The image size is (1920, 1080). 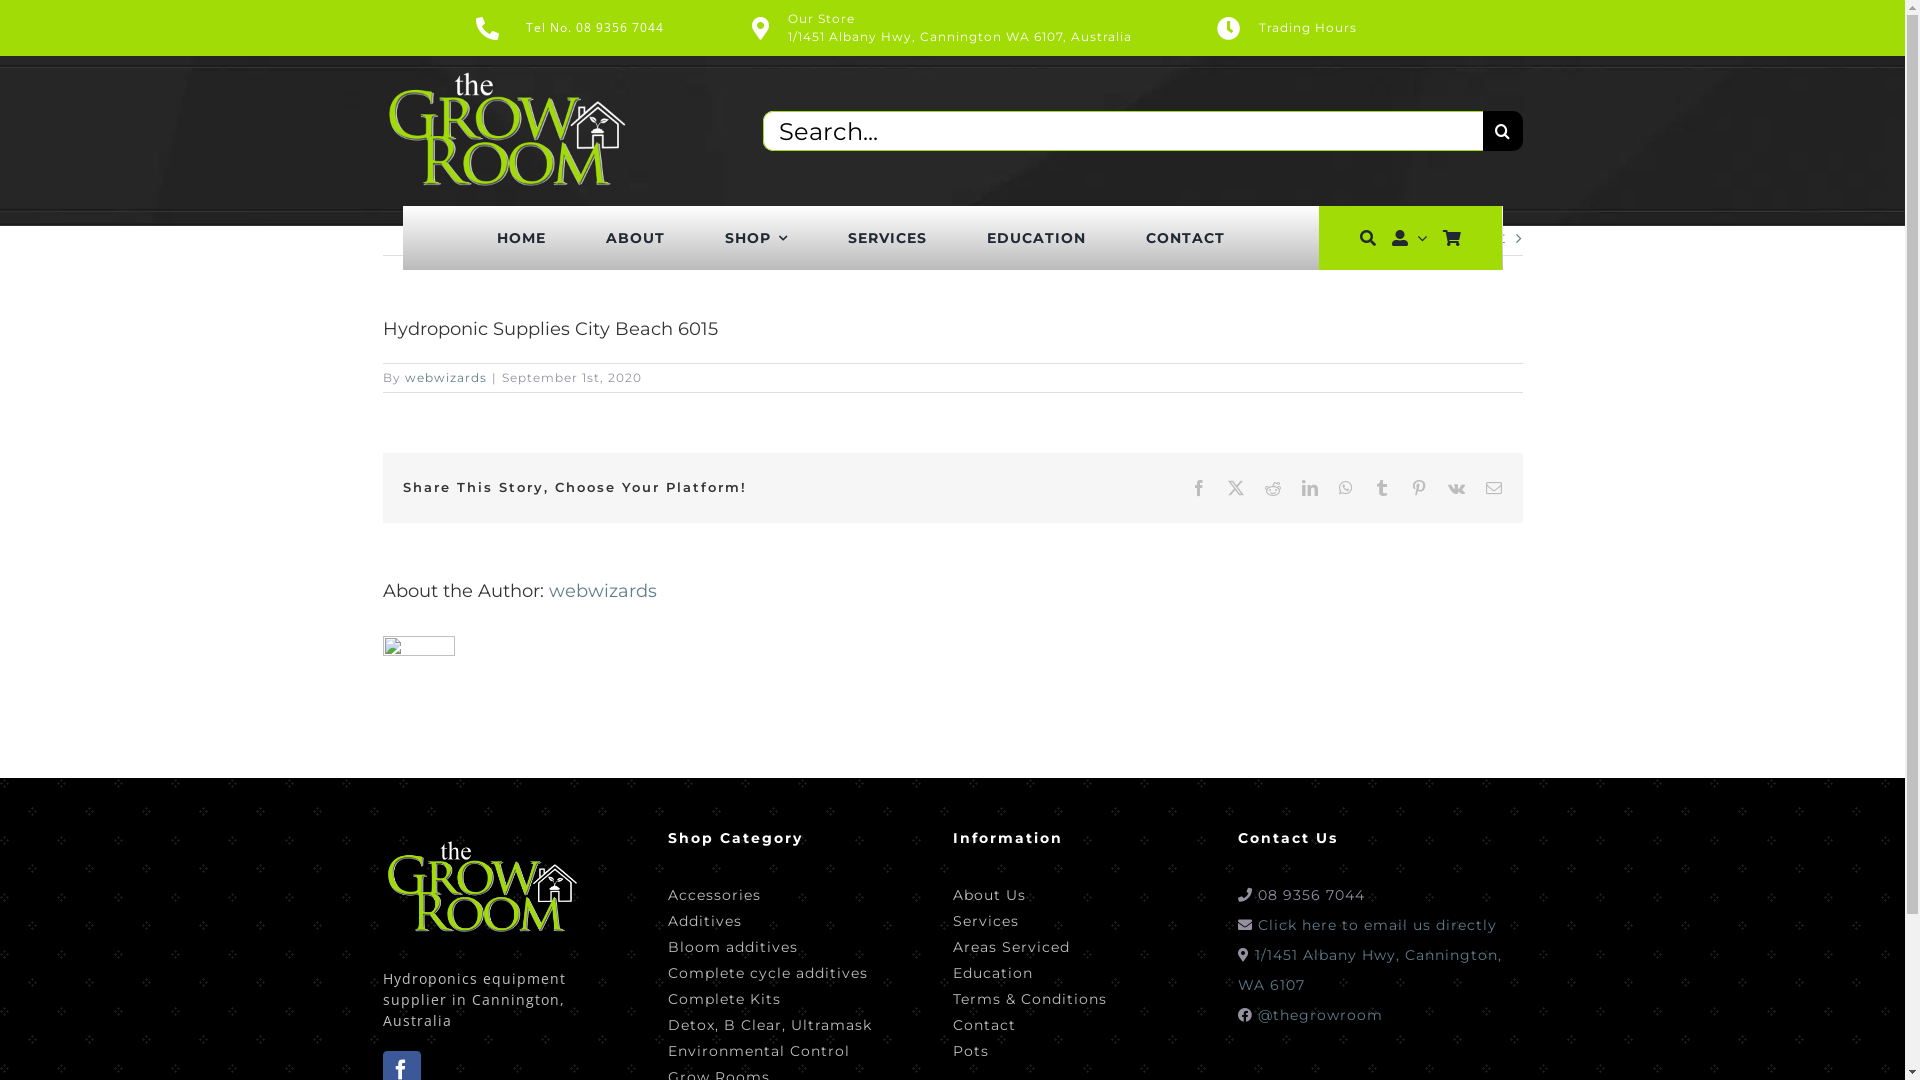 I want to click on Vk, so click(x=1457, y=488).